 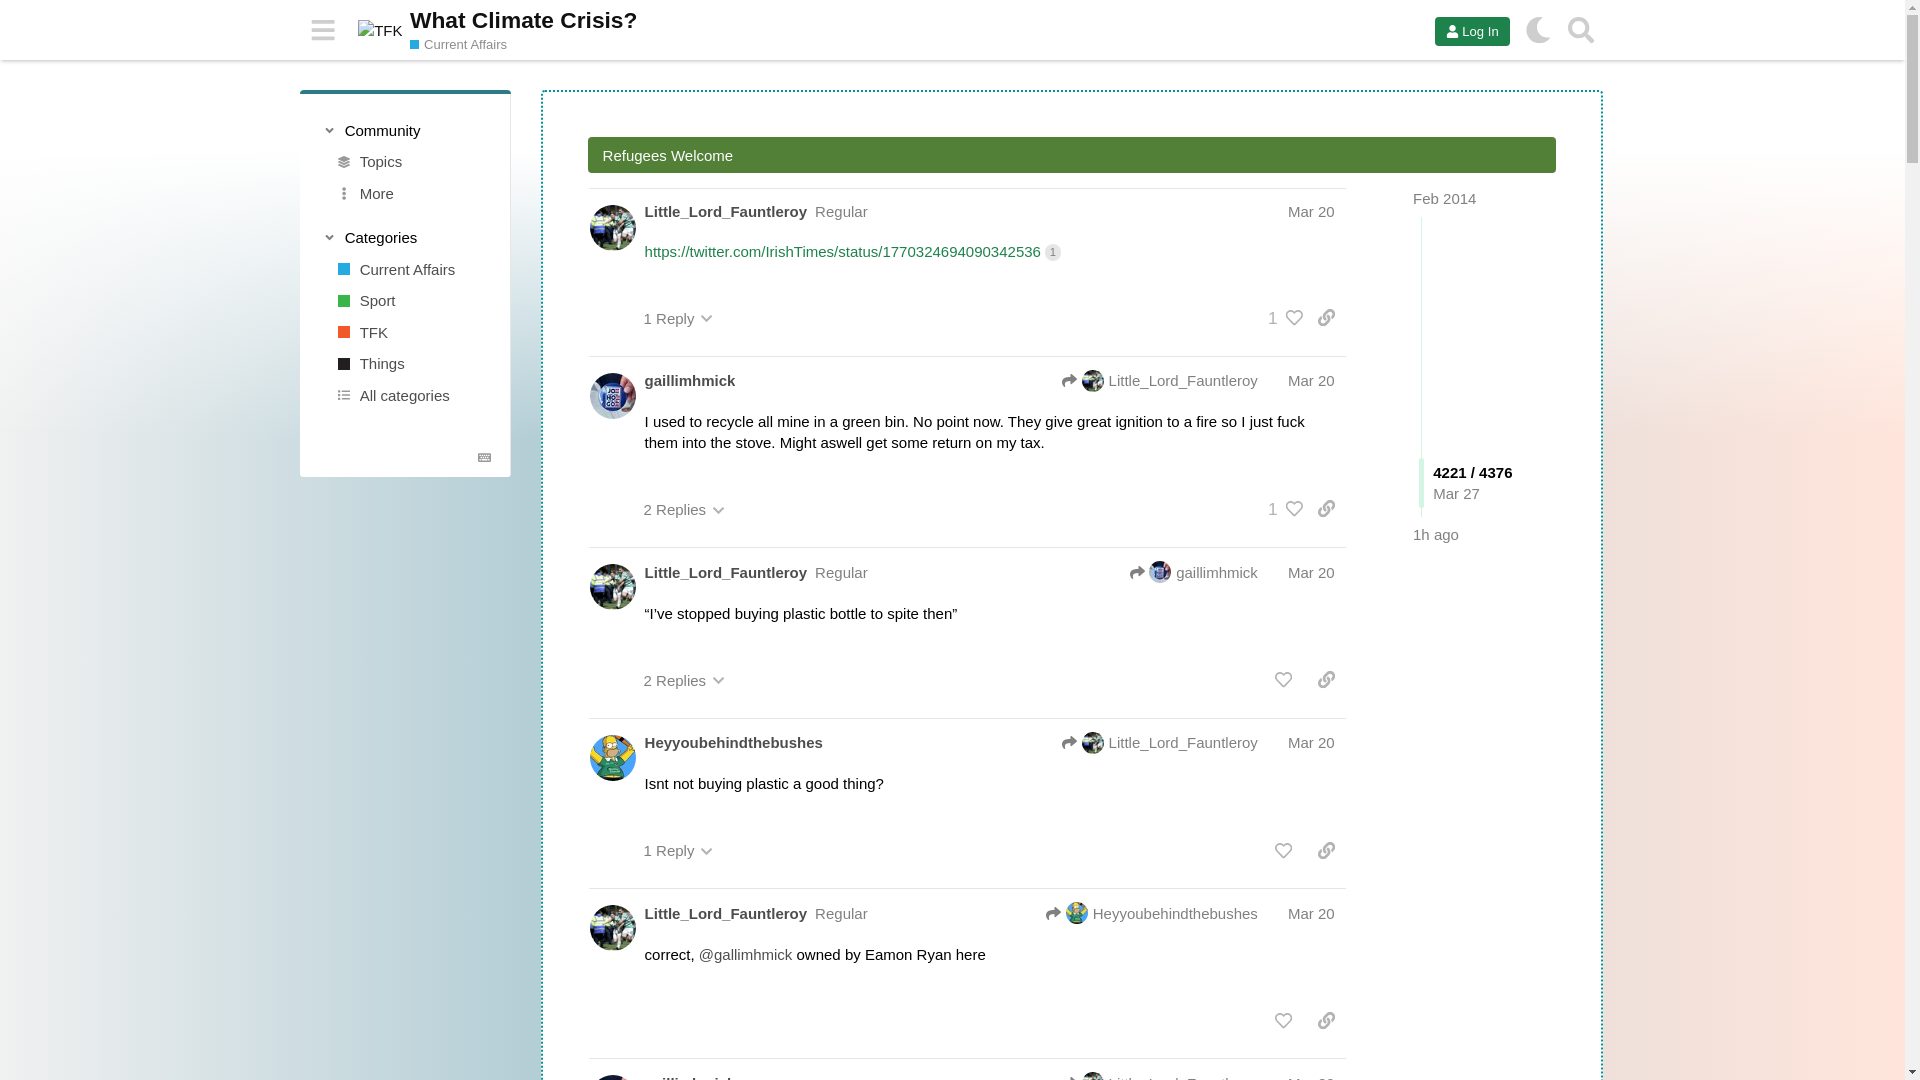 What do you see at coordinates (1581, 30) in the screenshot?
I see `Search` at bounding box center [1581, 30].